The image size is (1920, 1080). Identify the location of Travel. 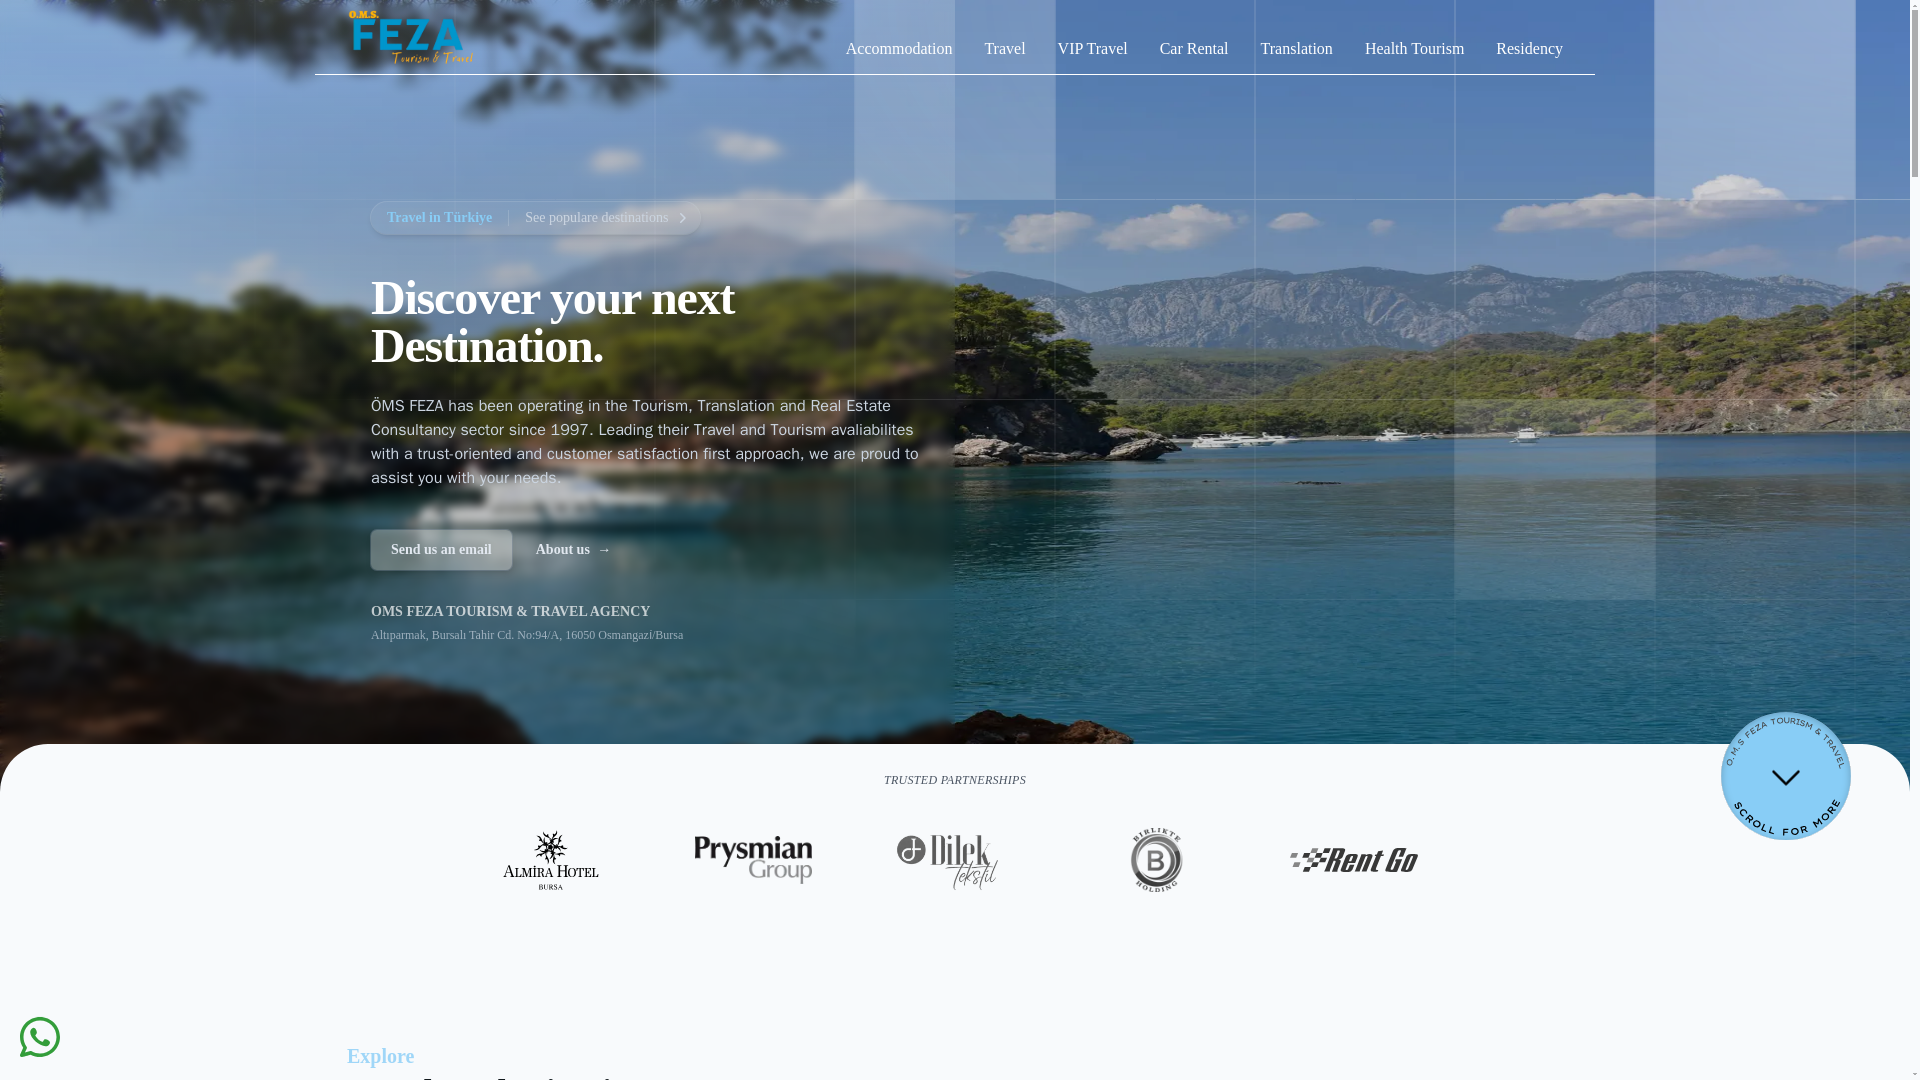
(1004, 48).